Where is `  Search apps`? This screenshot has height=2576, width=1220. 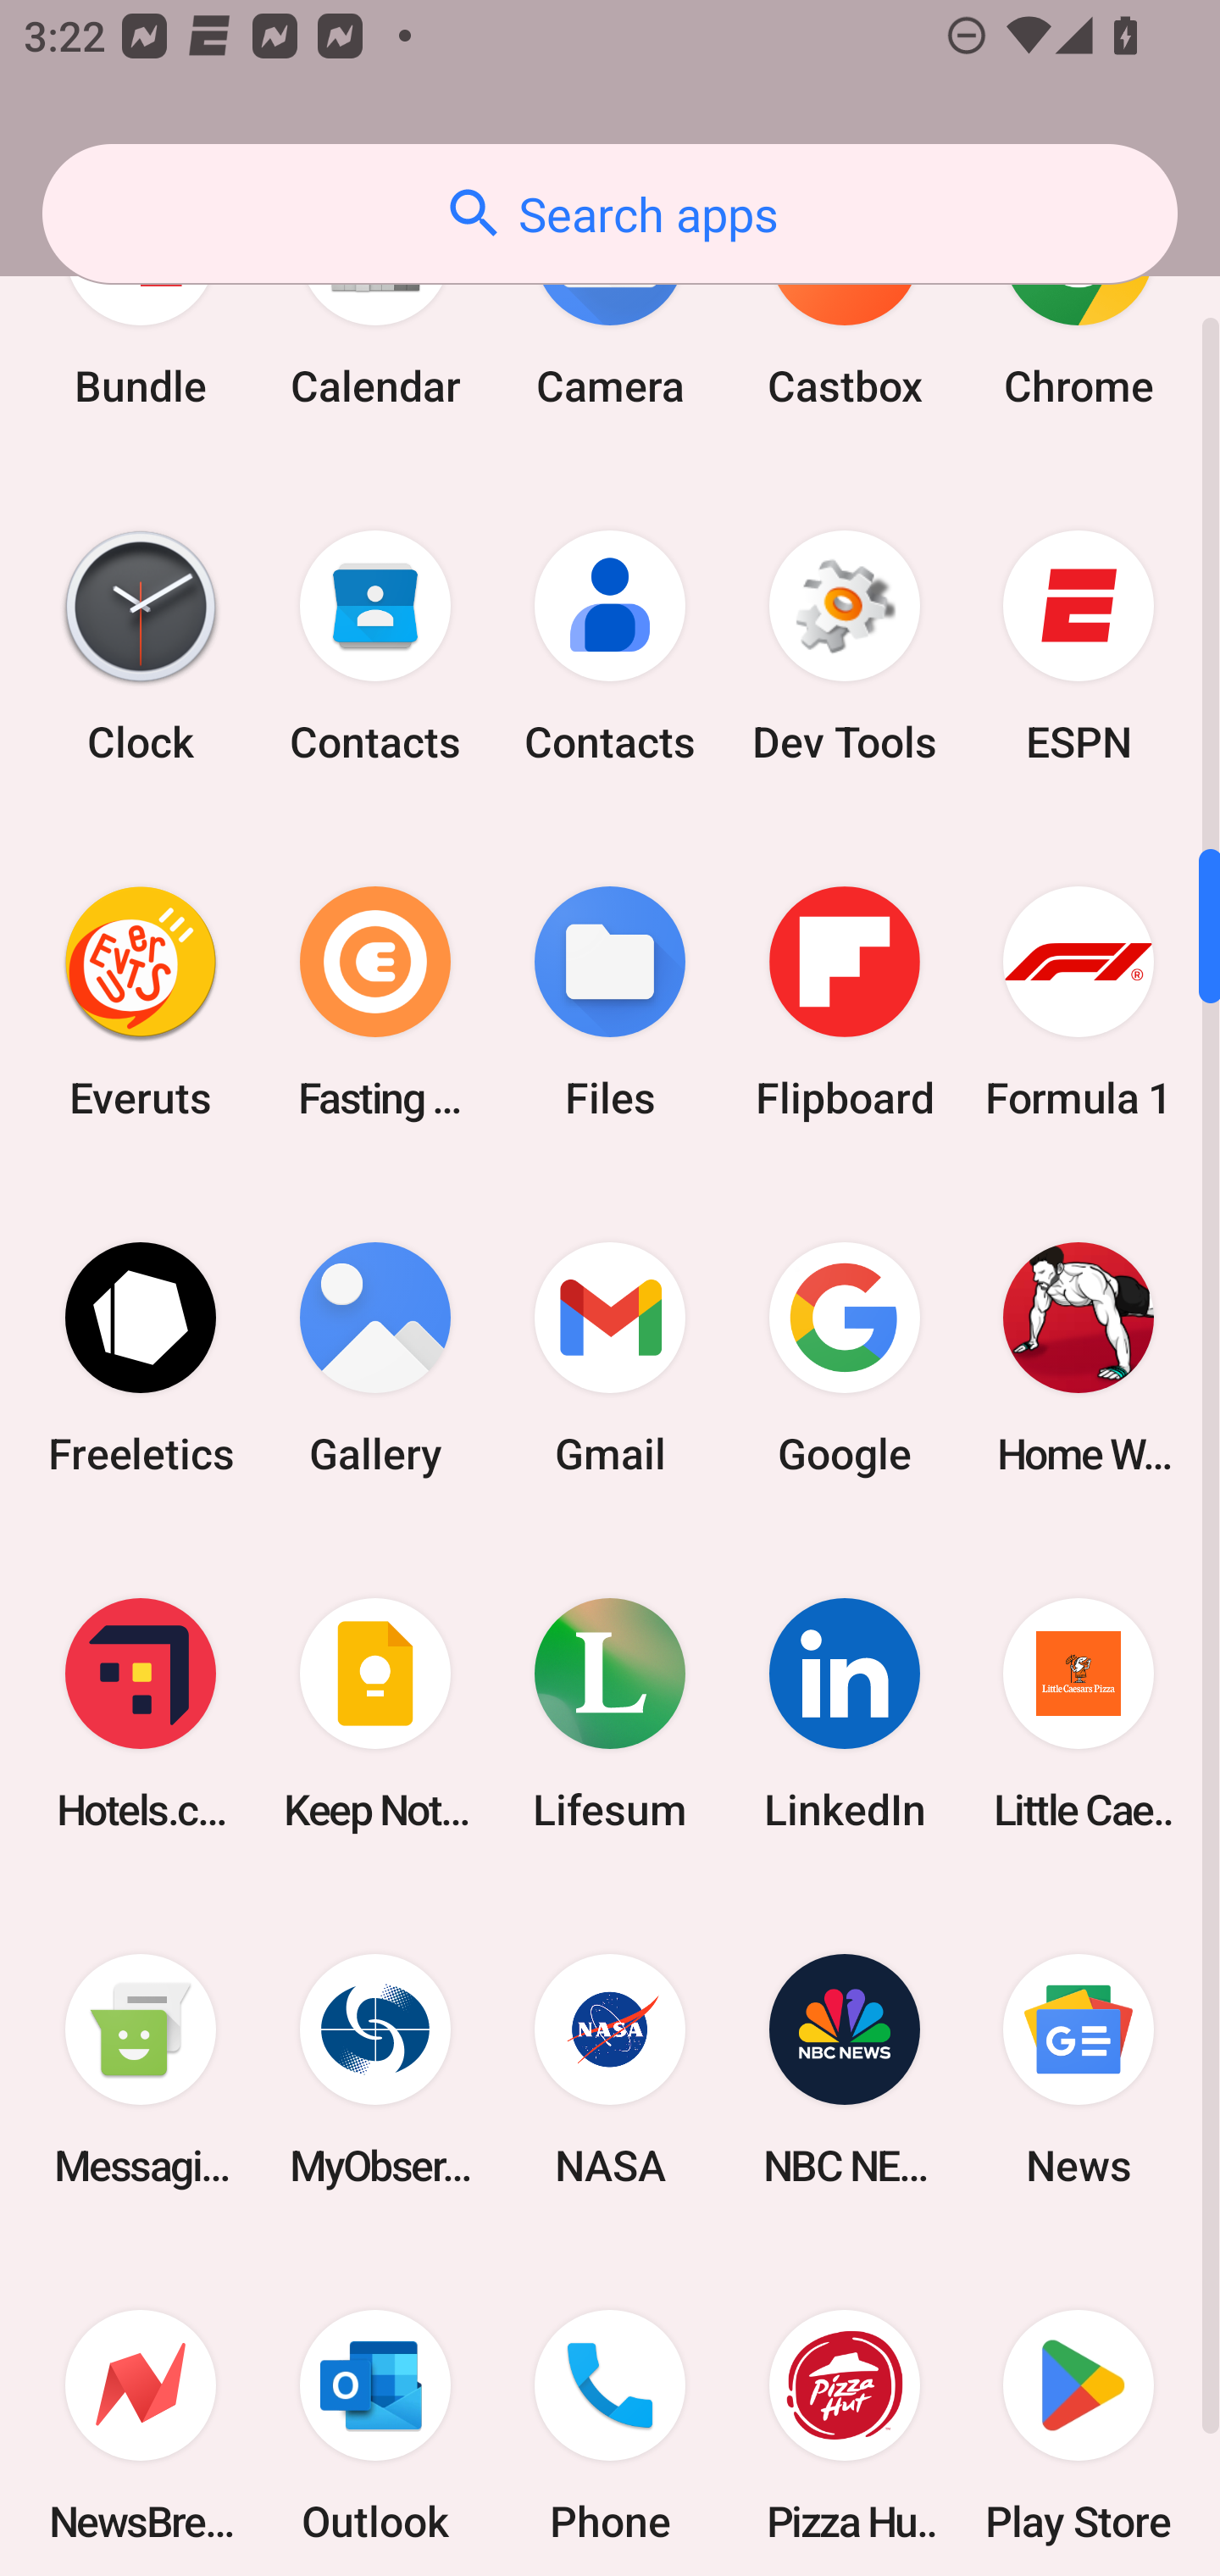   Search apps is located at coordinates (610, 214).